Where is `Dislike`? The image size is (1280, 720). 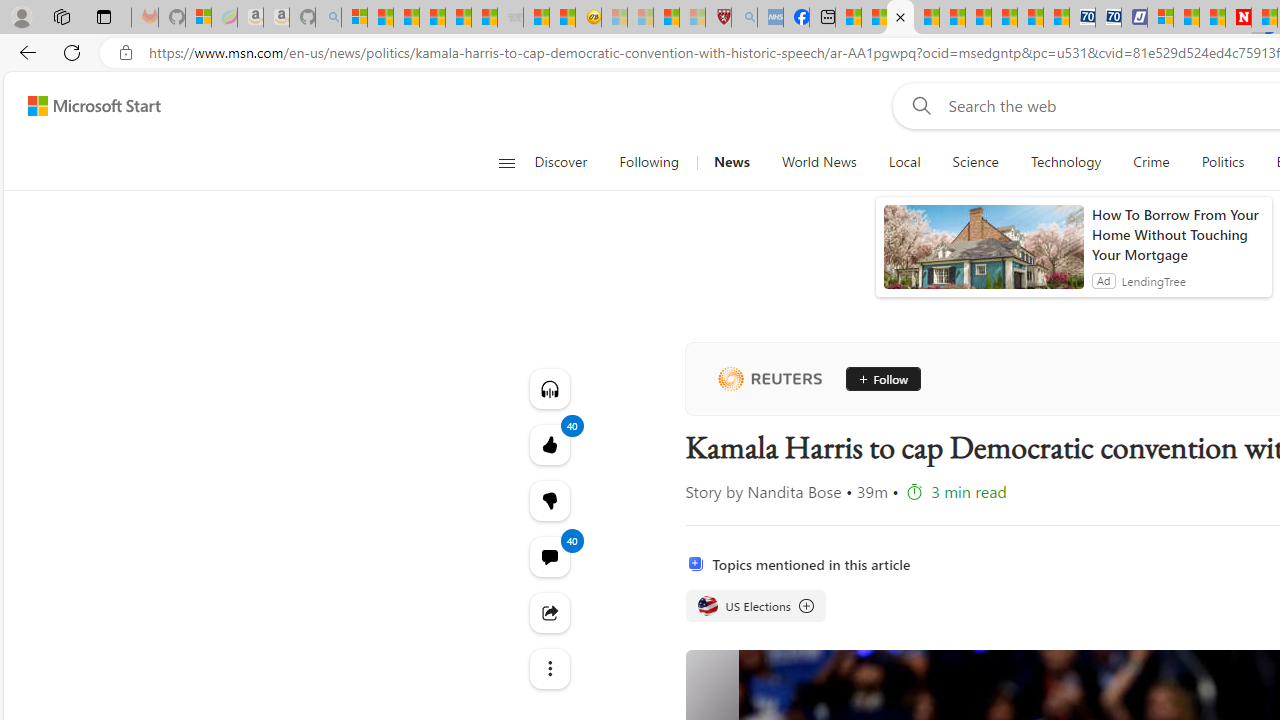 Dislike is located at coordinates (548, 500).